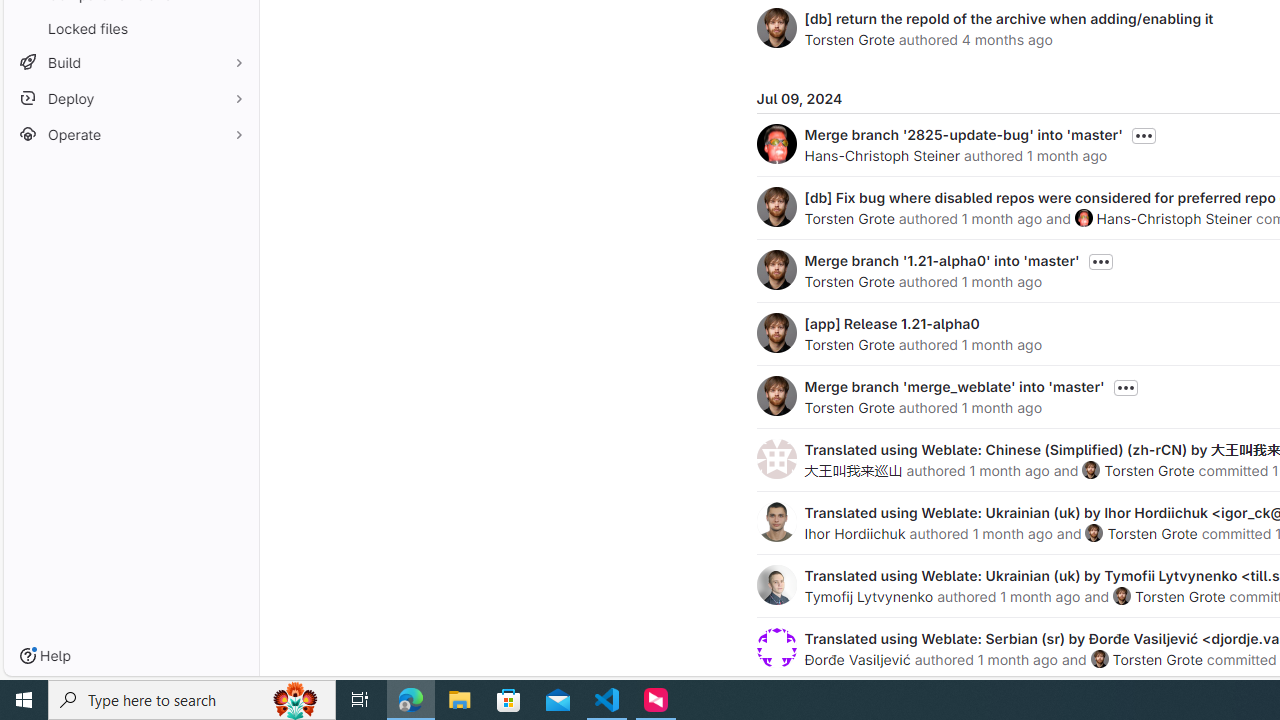 This screenshot has width=1280, height=720. What do you see at coordinates (1126, 388) in the screenshot?
I see `Class: s16 gl-icon gl-button-icon ` at bounding box center [1126, 388].